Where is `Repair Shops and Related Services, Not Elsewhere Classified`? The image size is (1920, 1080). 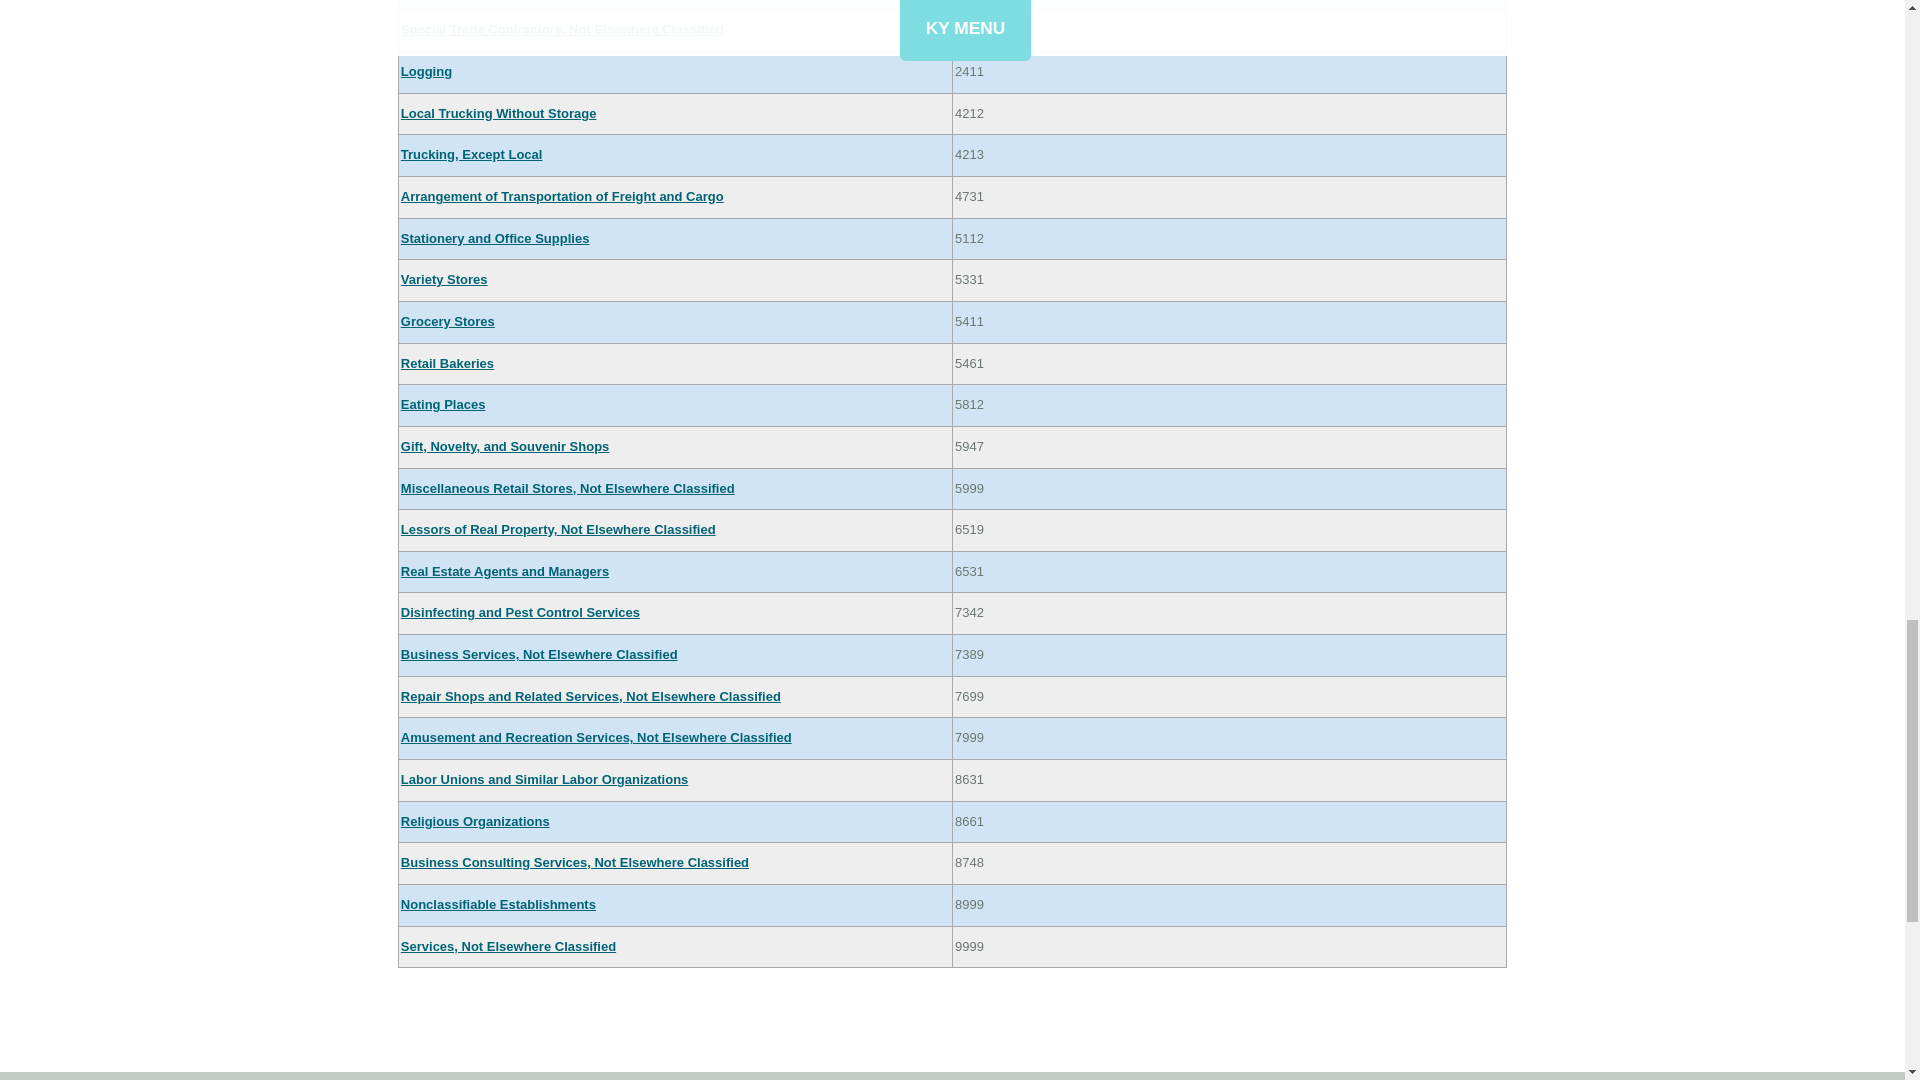 Repair Shops and Related Services, Not Elsewhere Classified is located at coordinates (591, 696).